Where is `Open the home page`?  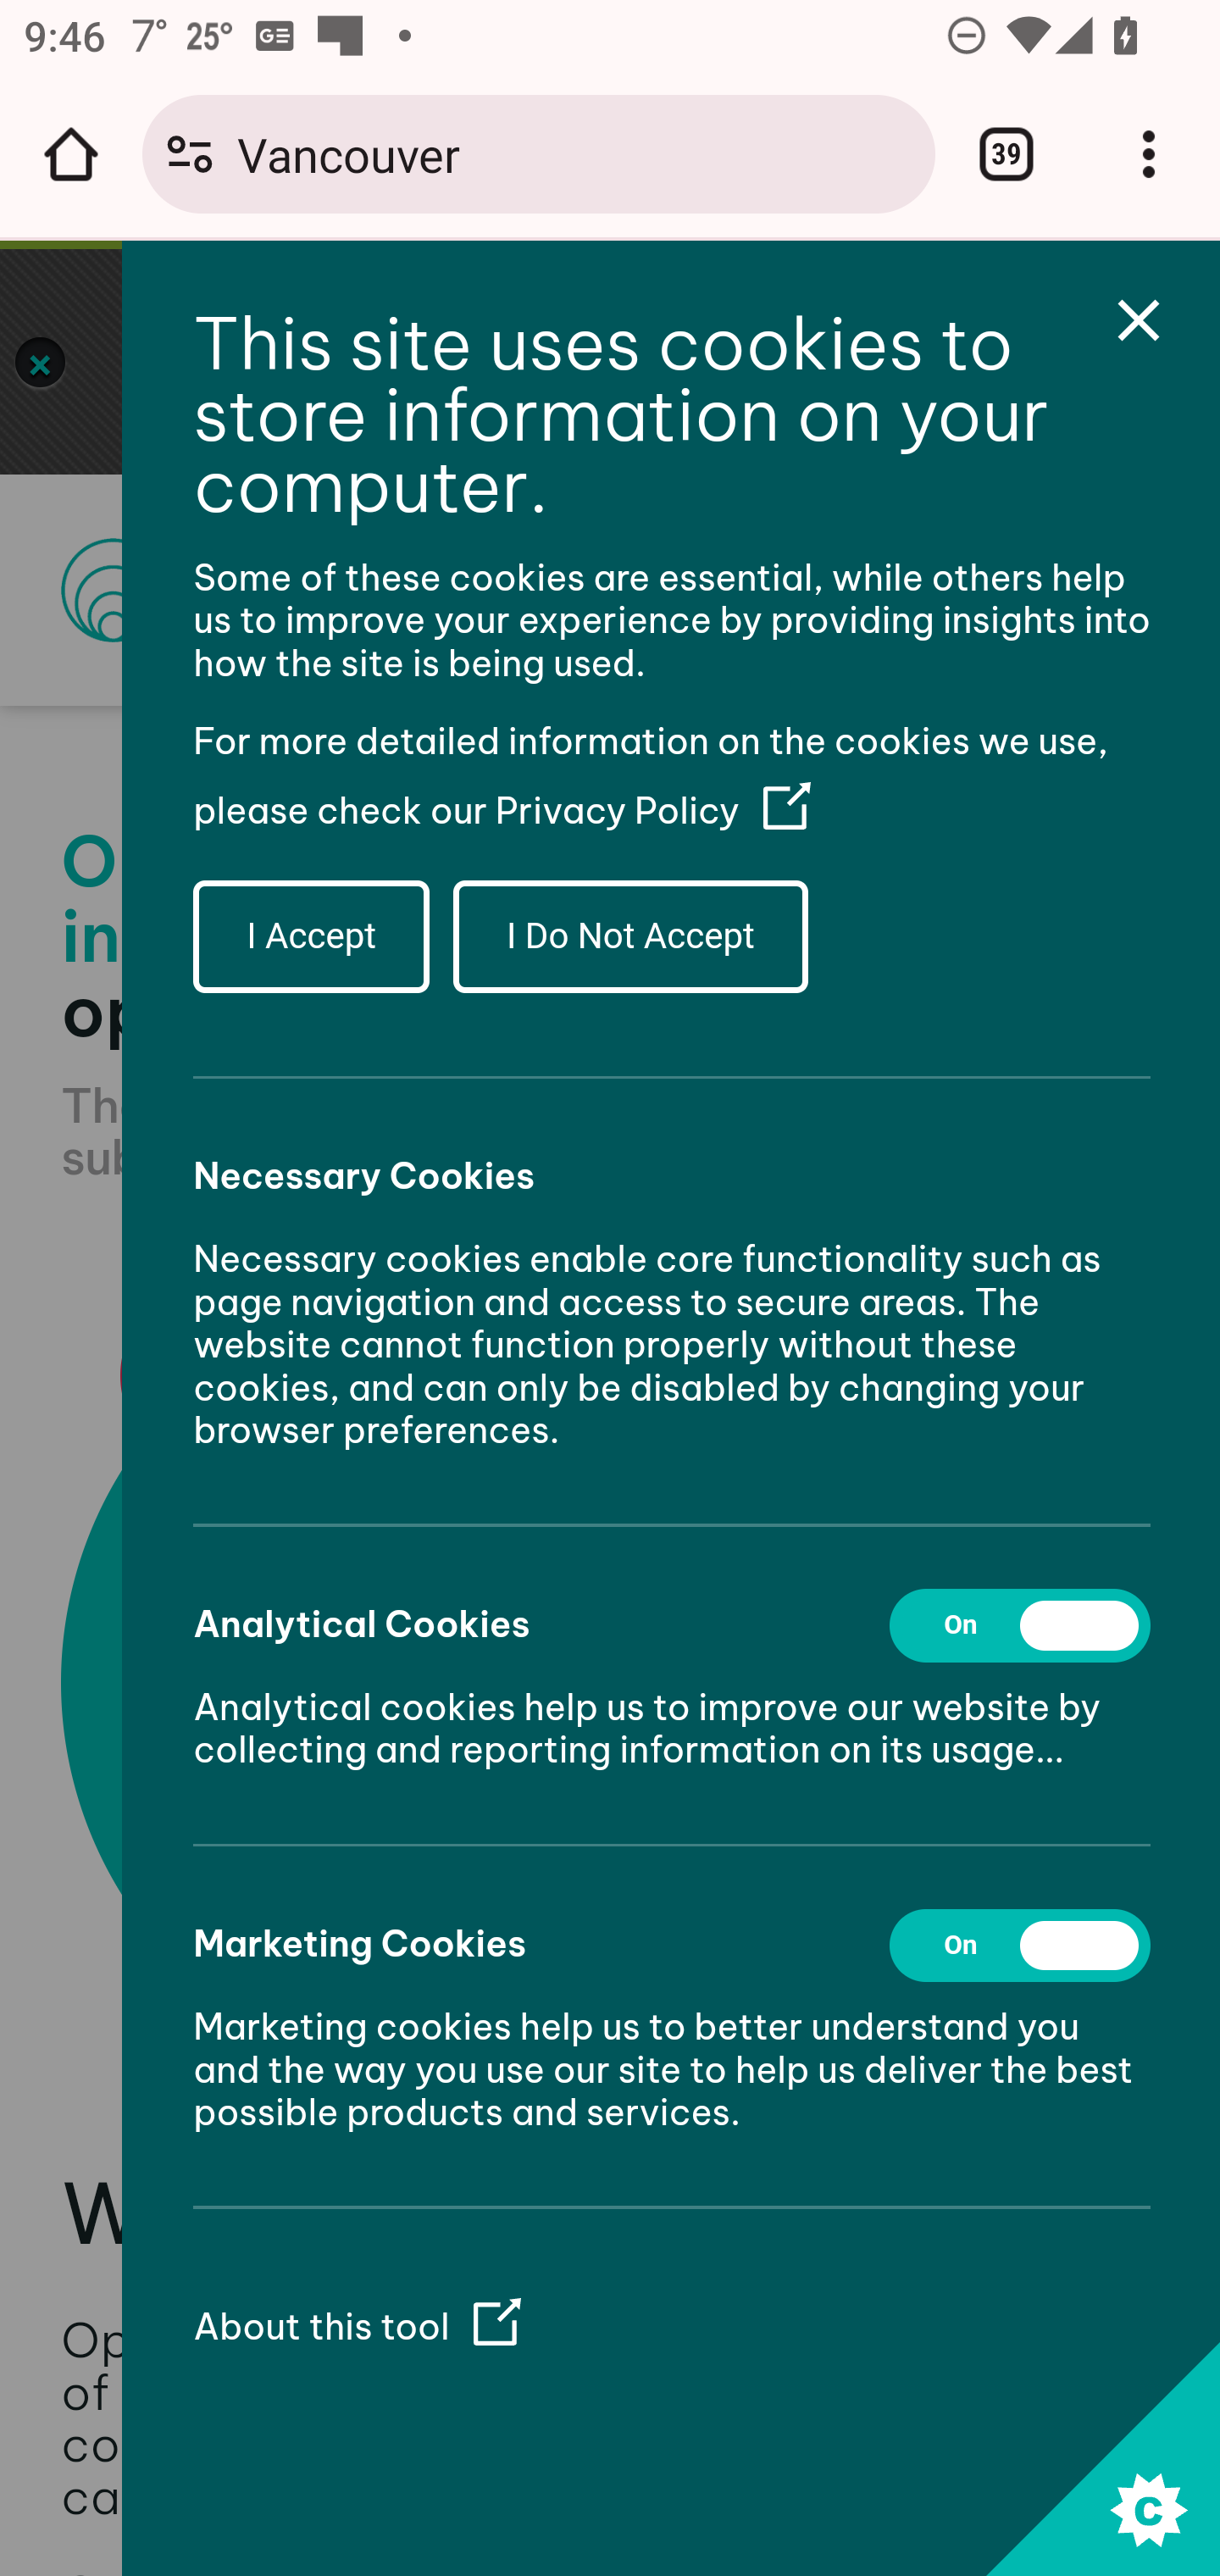 Open the home page is located at coordinates (71, 154).